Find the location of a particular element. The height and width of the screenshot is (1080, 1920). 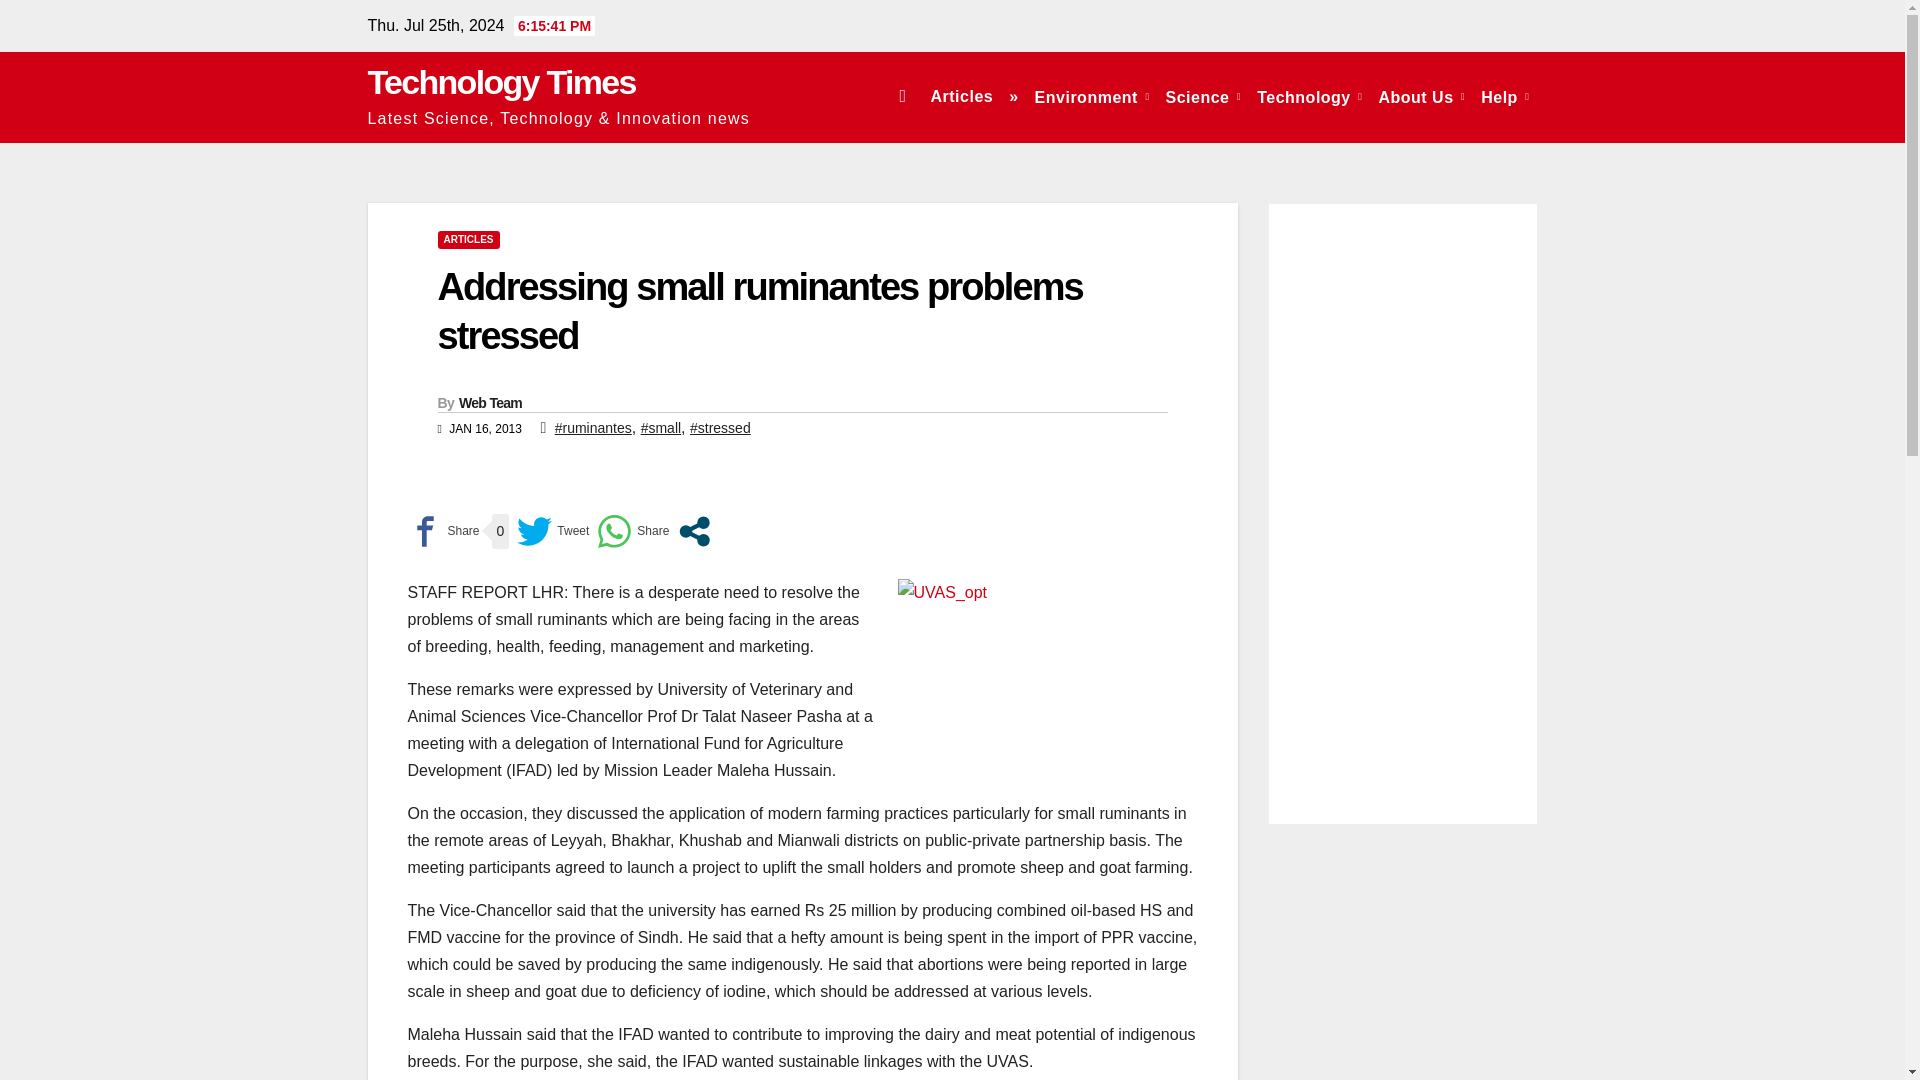

Science is located at coordinates (1203, 96).